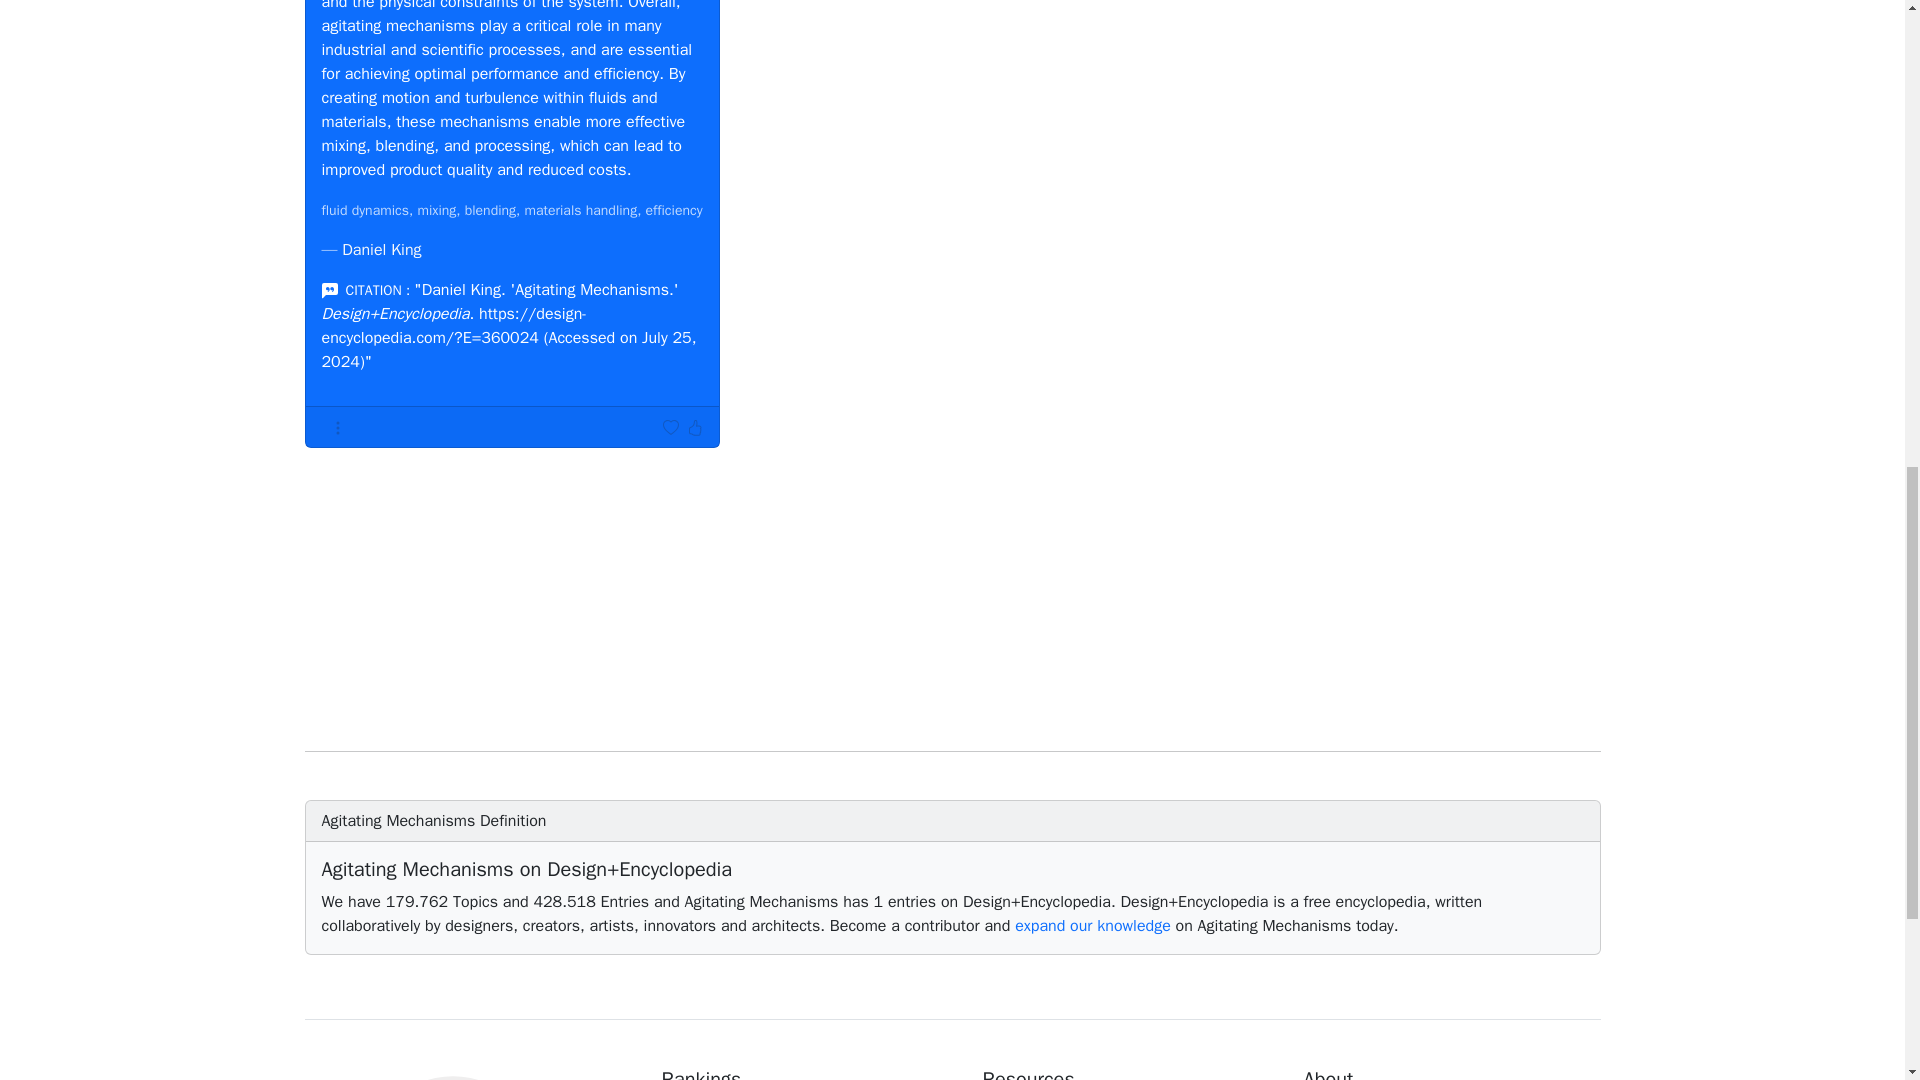 The width and height of the screenshot is (1920, 1080). I want to click on expand our knowledge, so click(1093, 926).